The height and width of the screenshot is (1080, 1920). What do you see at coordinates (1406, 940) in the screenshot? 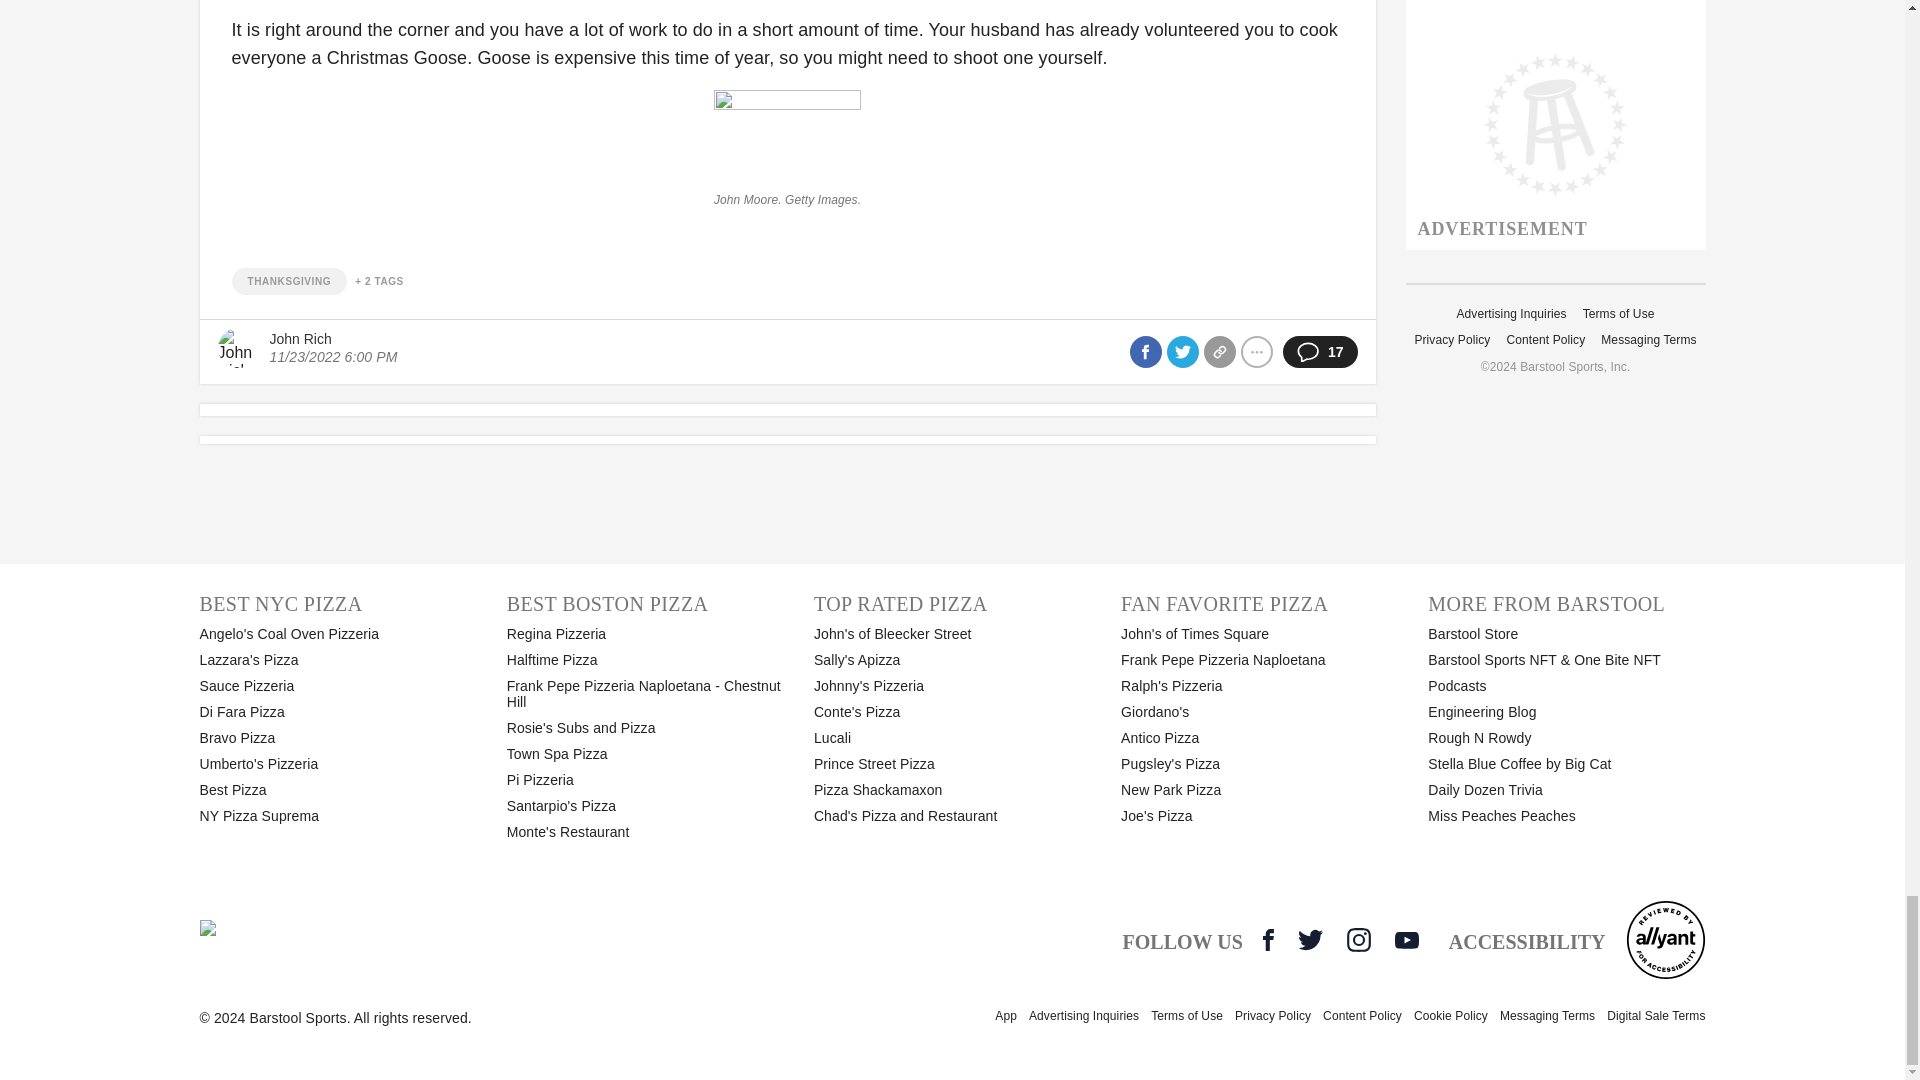
I see `YouTube Icon` at bounding box center [1406, 940].